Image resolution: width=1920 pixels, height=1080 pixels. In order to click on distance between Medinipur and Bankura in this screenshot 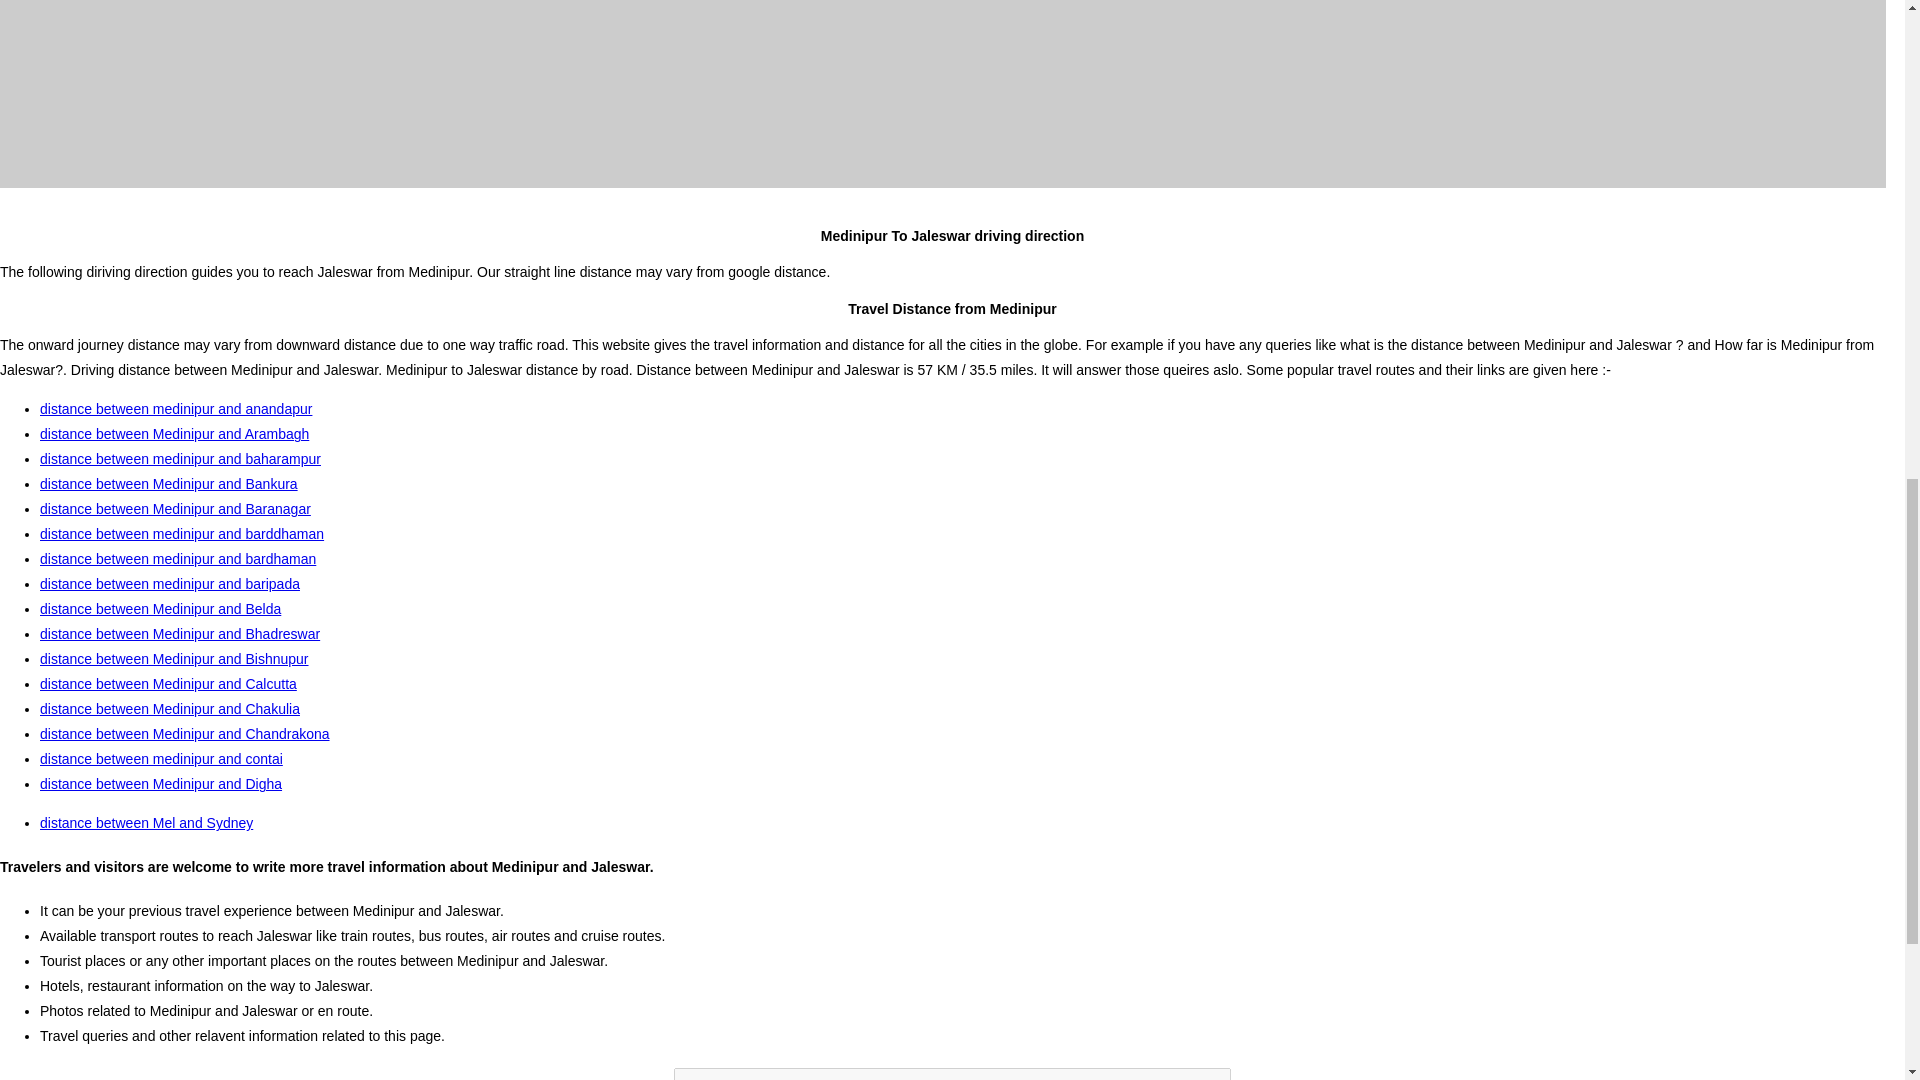, I will do `click(168, 484)`.